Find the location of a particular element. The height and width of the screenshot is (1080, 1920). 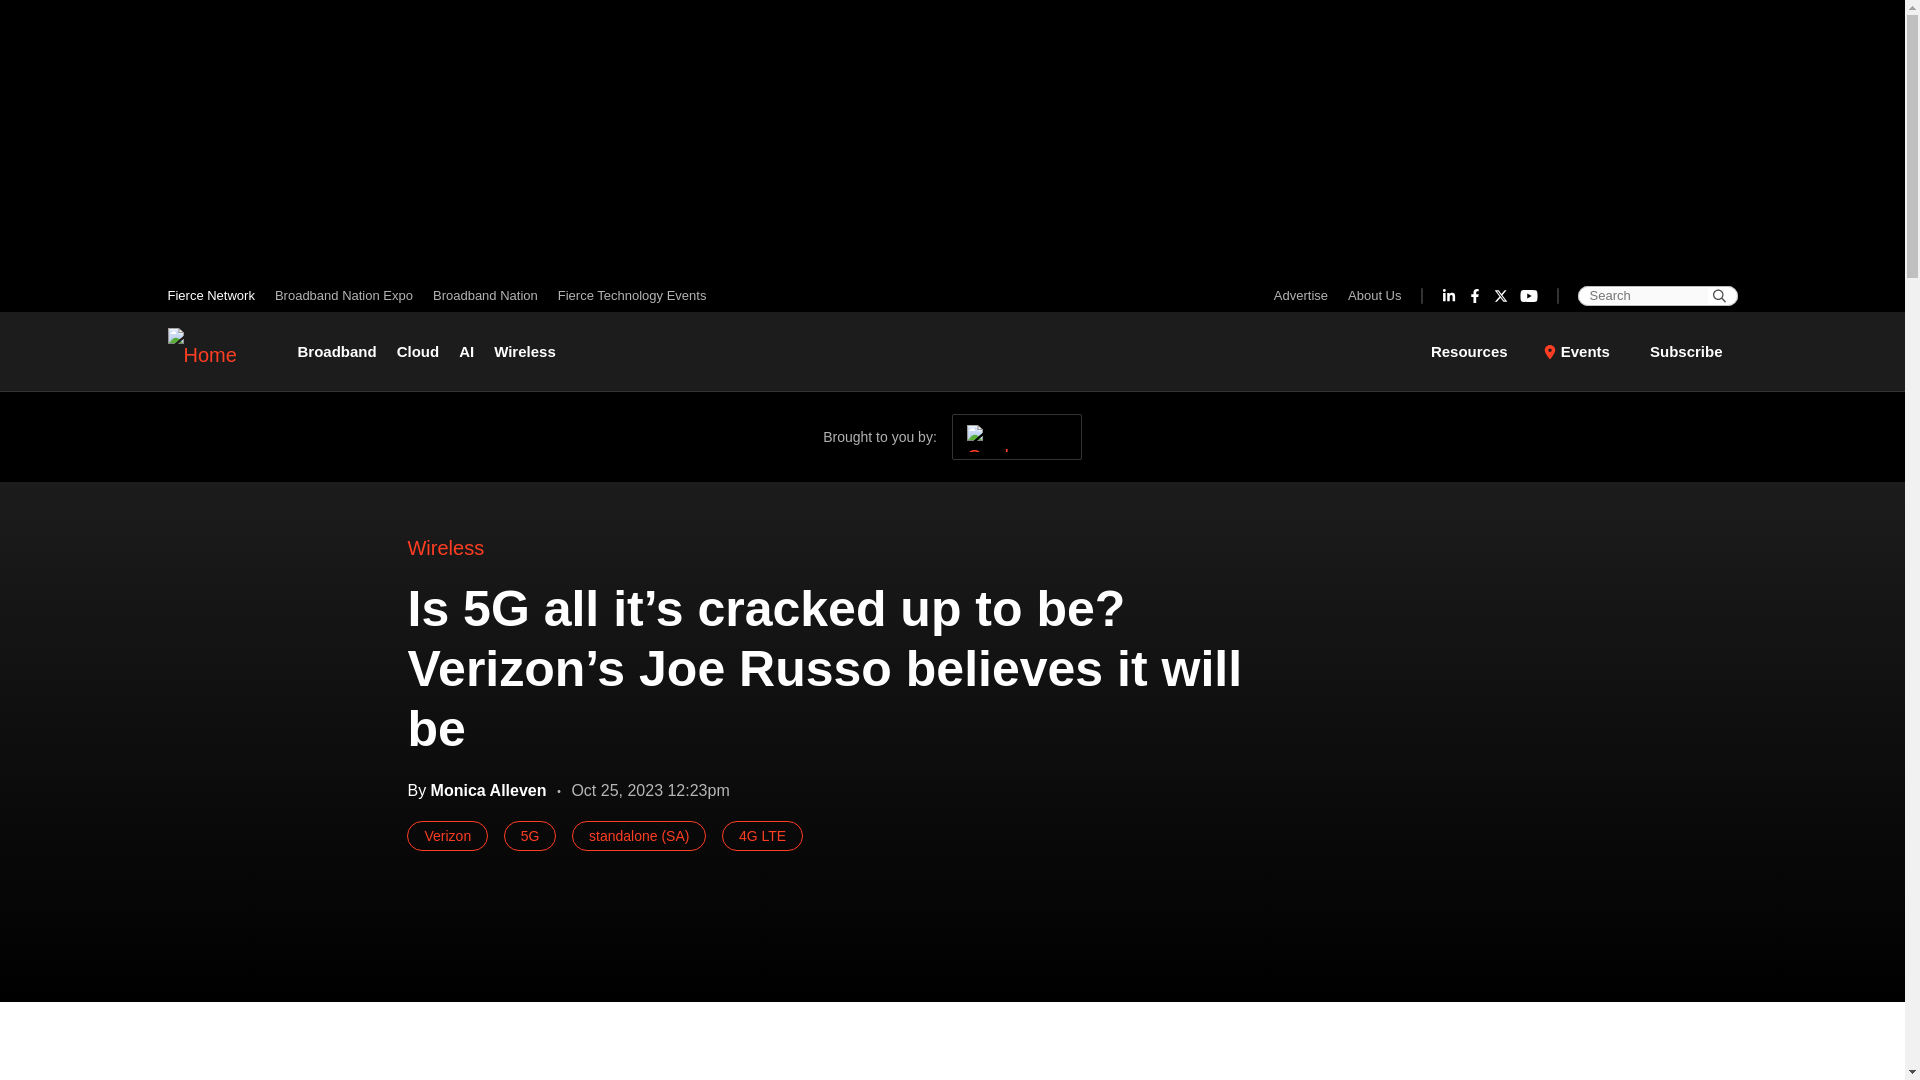

Broadband Nation Expo is located at coordinates (343, 295).